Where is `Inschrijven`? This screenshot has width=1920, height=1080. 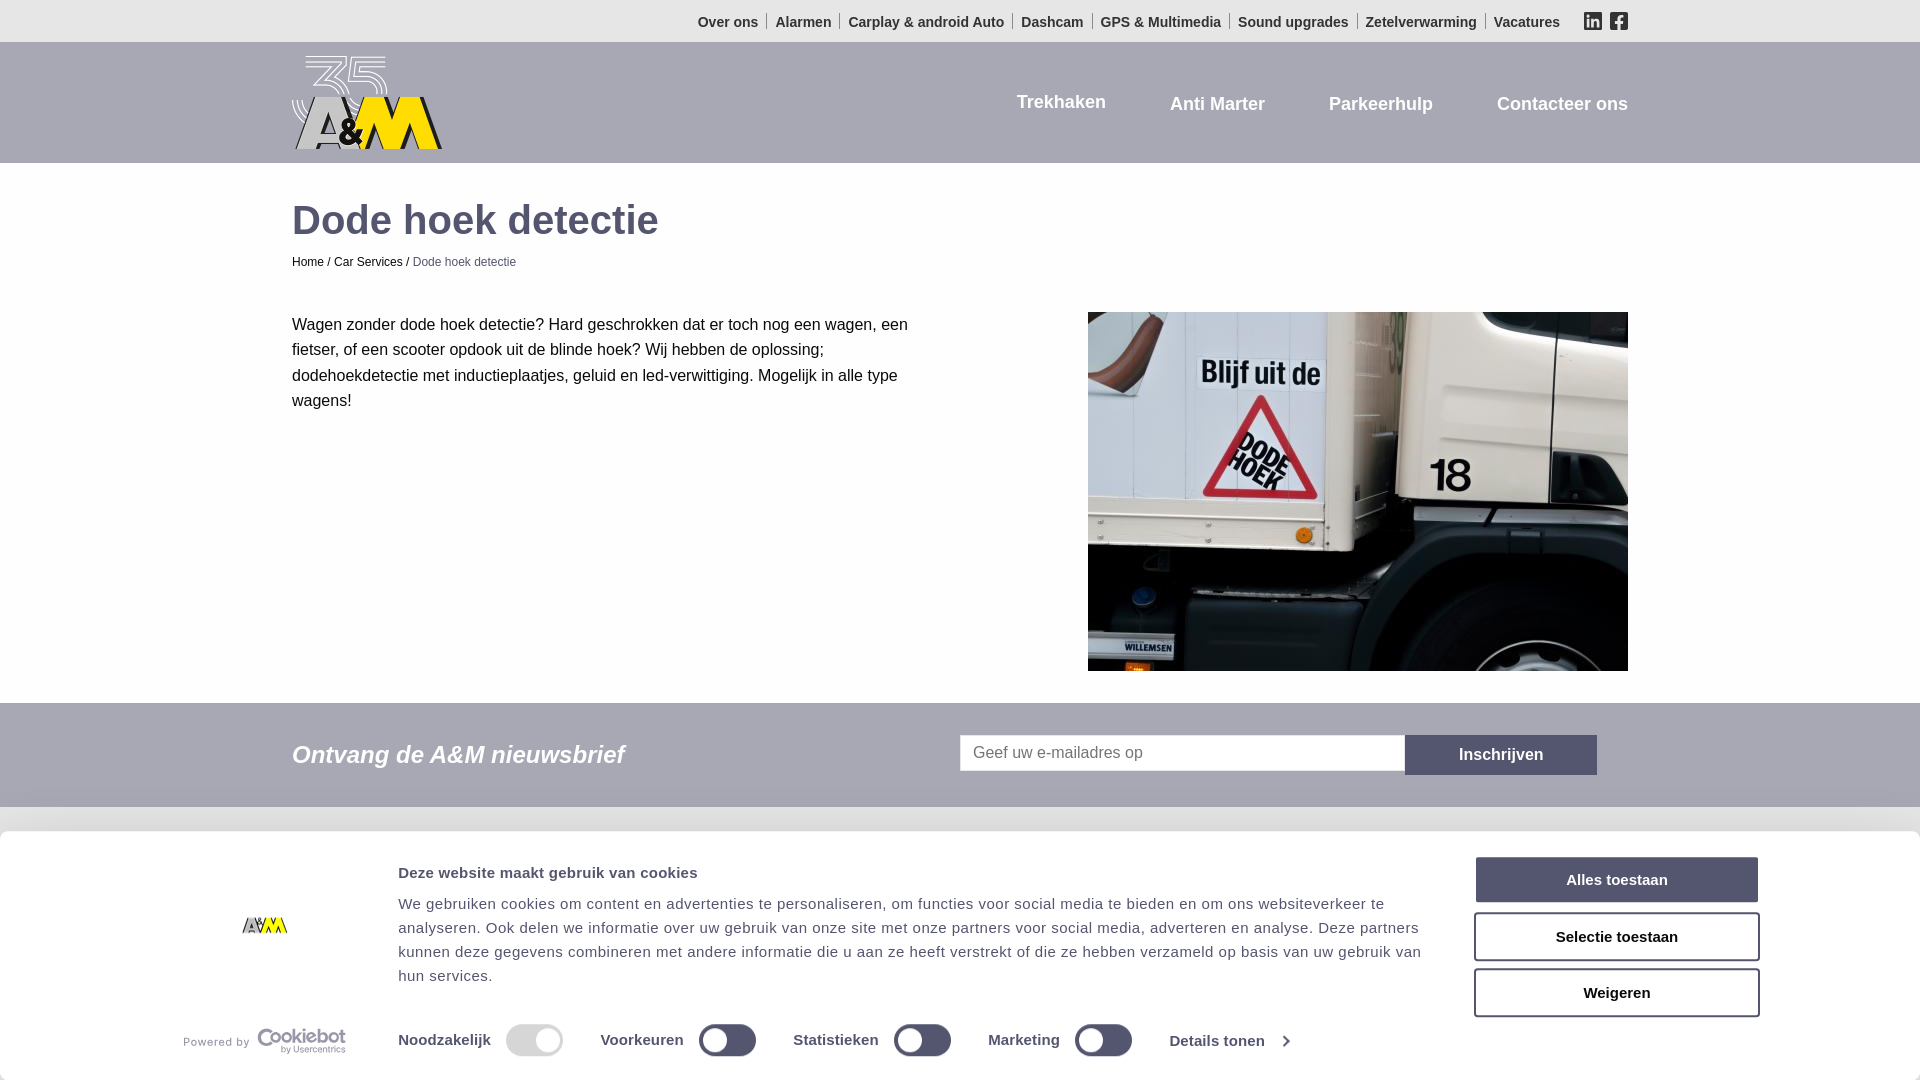 Inschrijven is located at coordinates (1501, 756).